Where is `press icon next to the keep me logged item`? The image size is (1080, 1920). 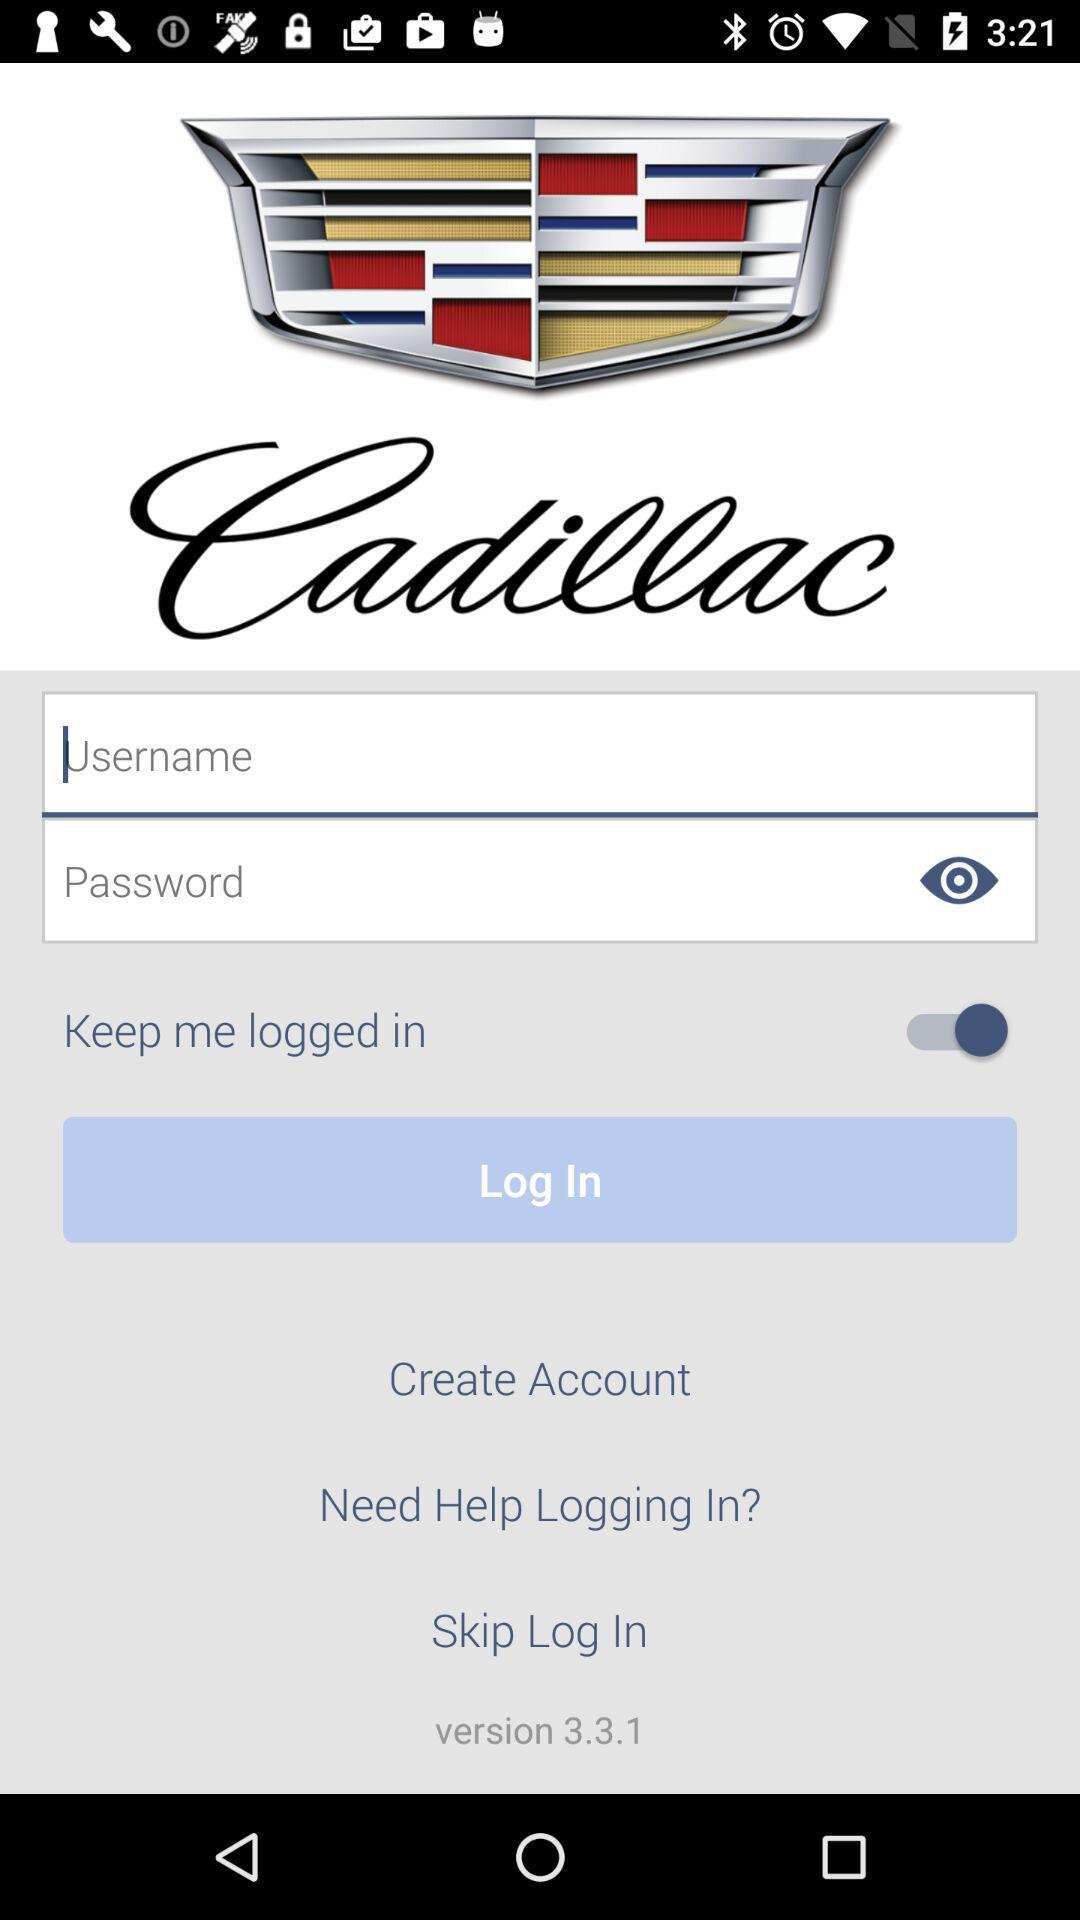 press icon next to the keep me logged item is located at coordinates (965, 1030).